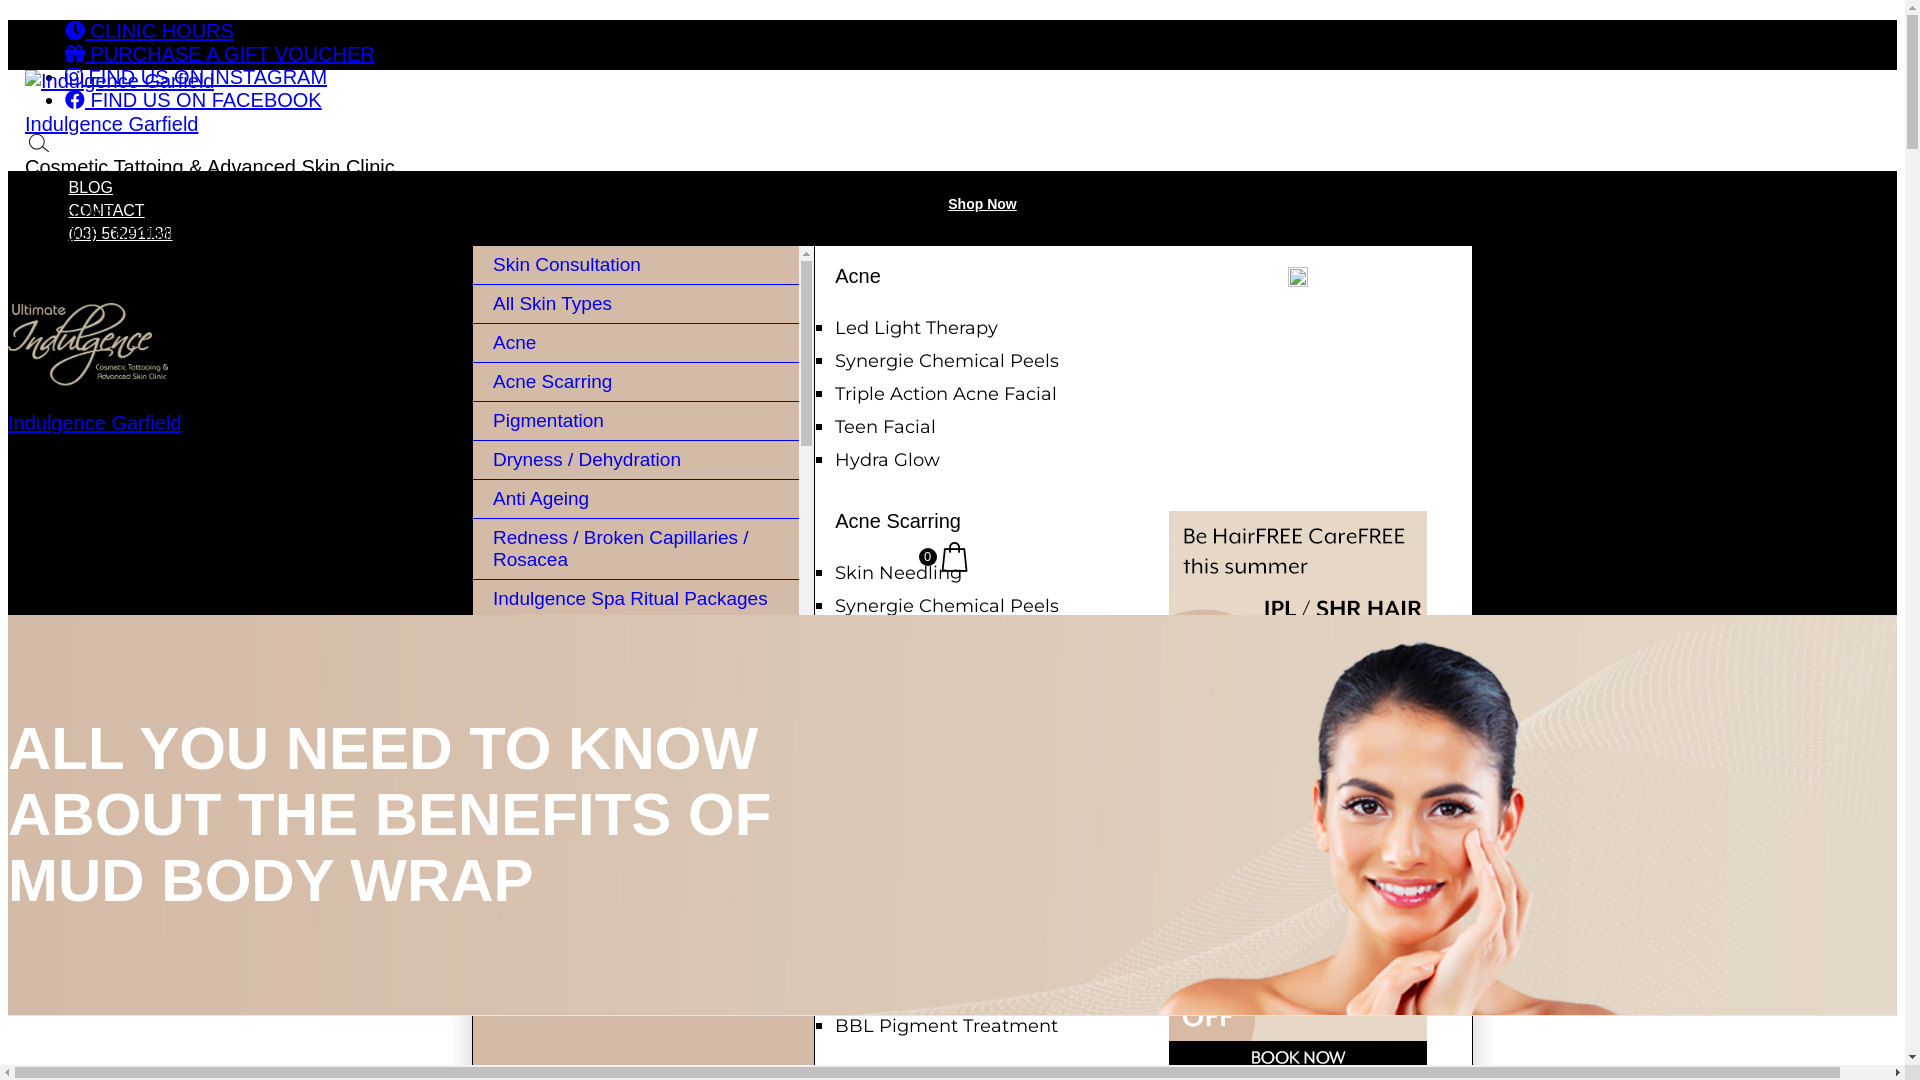  Describe the element at coordinates (947, 361) in the screenshot. I see `Synergie Chemical Peels` at that location.